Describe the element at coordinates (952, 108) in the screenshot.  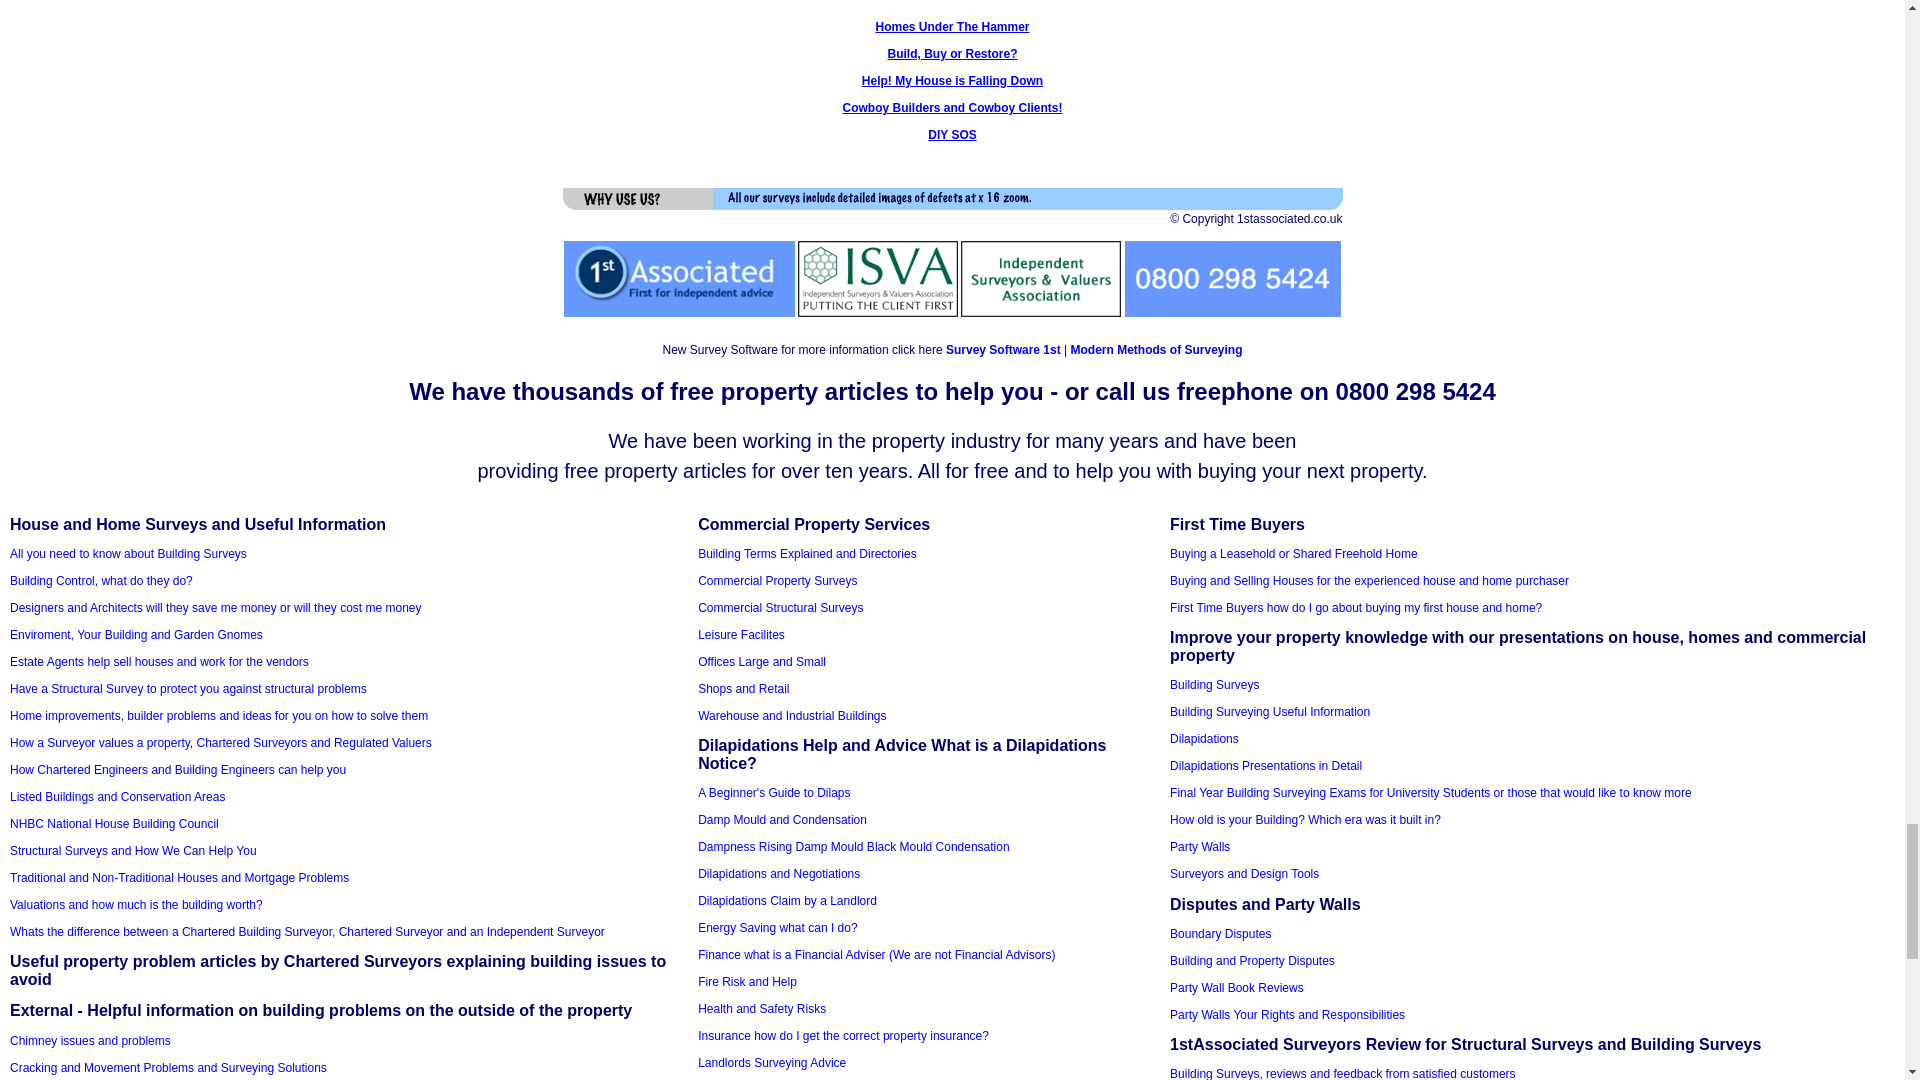
I see `Cowboy Builders and Cowboy Clients!` at that location.